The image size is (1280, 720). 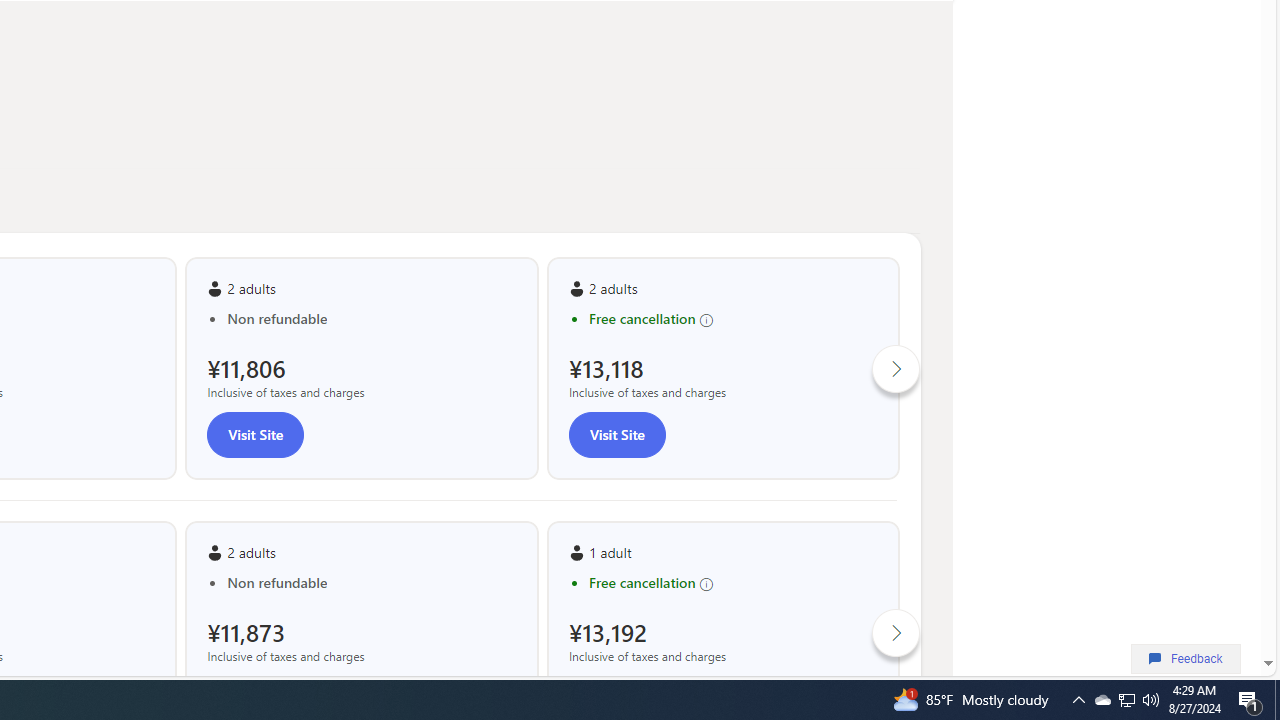 What do you see at coordinates (896, 632) in the screenshot?
I see `Click to scroll right` at bounding box center [896, 632].